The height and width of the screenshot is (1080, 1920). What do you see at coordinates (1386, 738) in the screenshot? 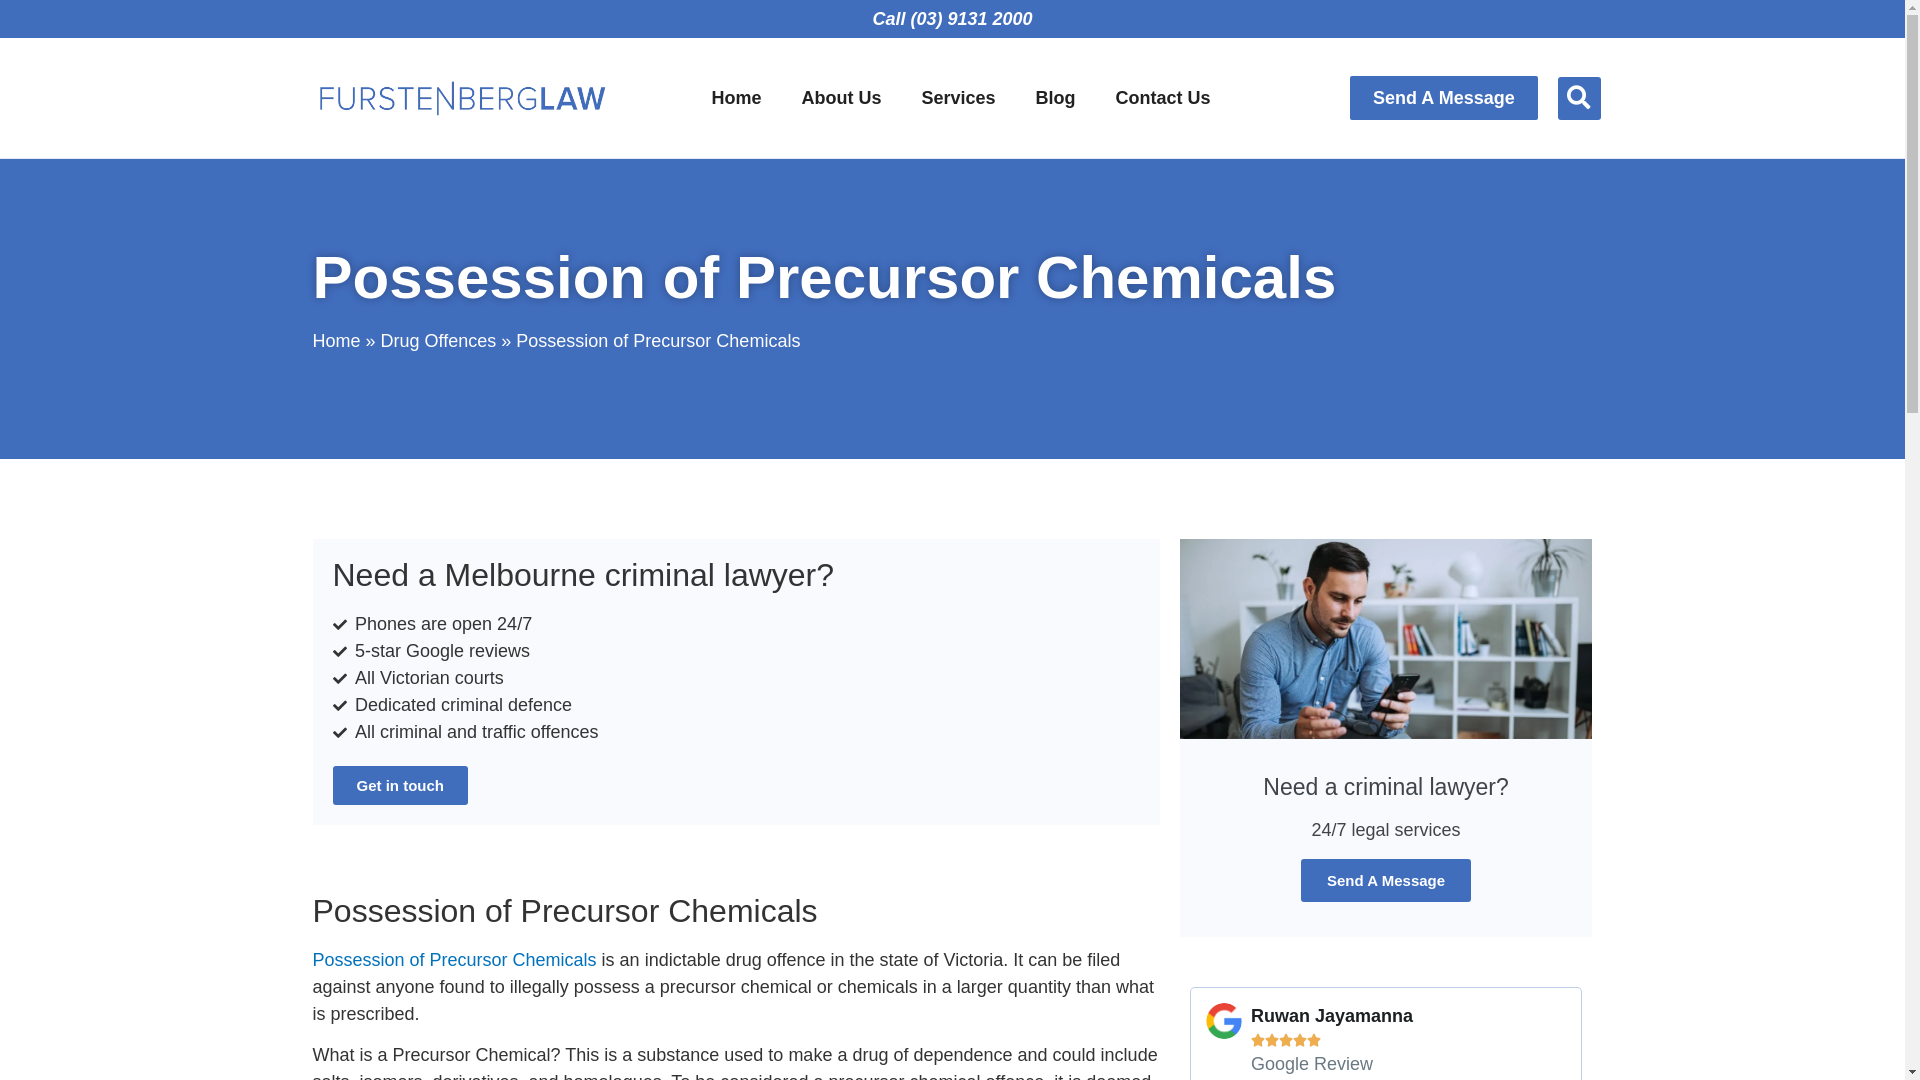
I see `Need a criminal lawyer?
24/7 legal services
Send A Message` at bounding box center [1386, 738].